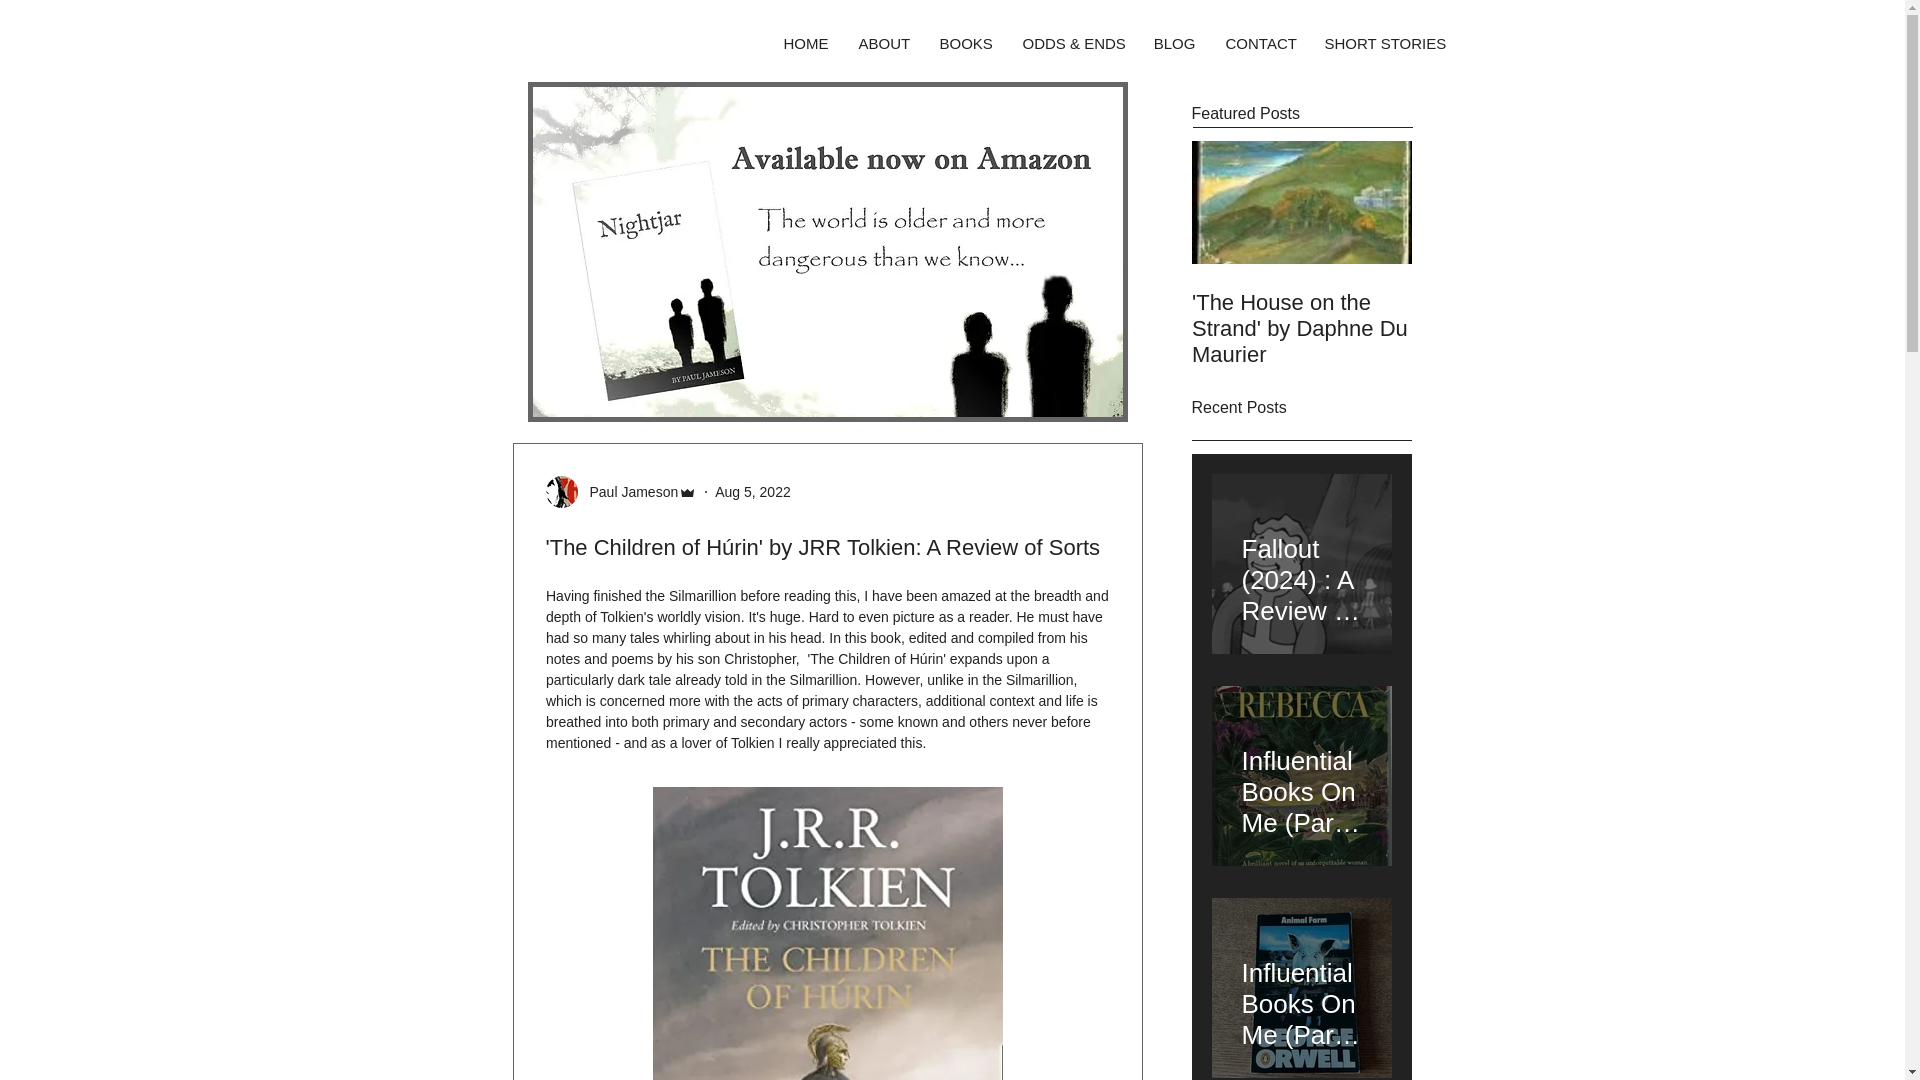  Describe the element at coordinates (1302, 329) in the screenshot. I see `'The House on the Strand' by Daphne Du Maurier` at that location.